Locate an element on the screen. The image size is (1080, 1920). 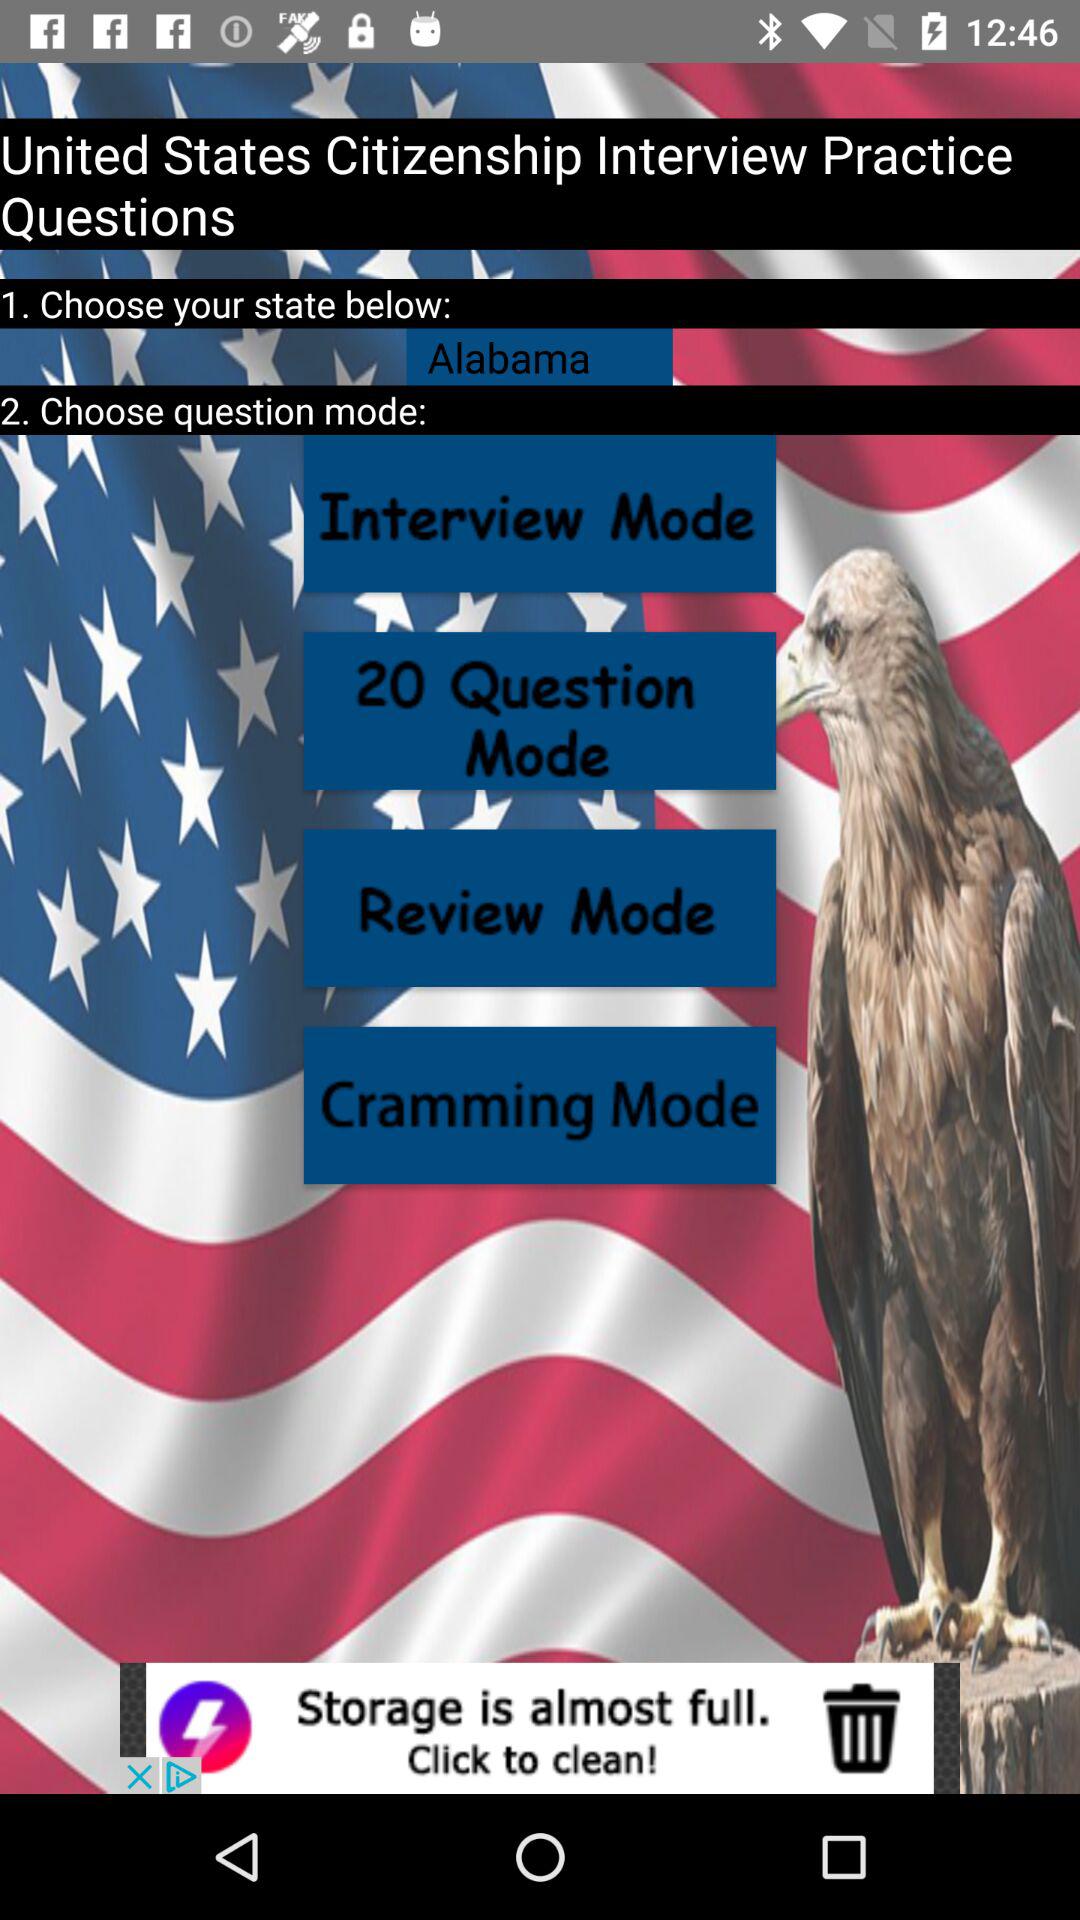
click the question option is located at coordinates (540, 514).